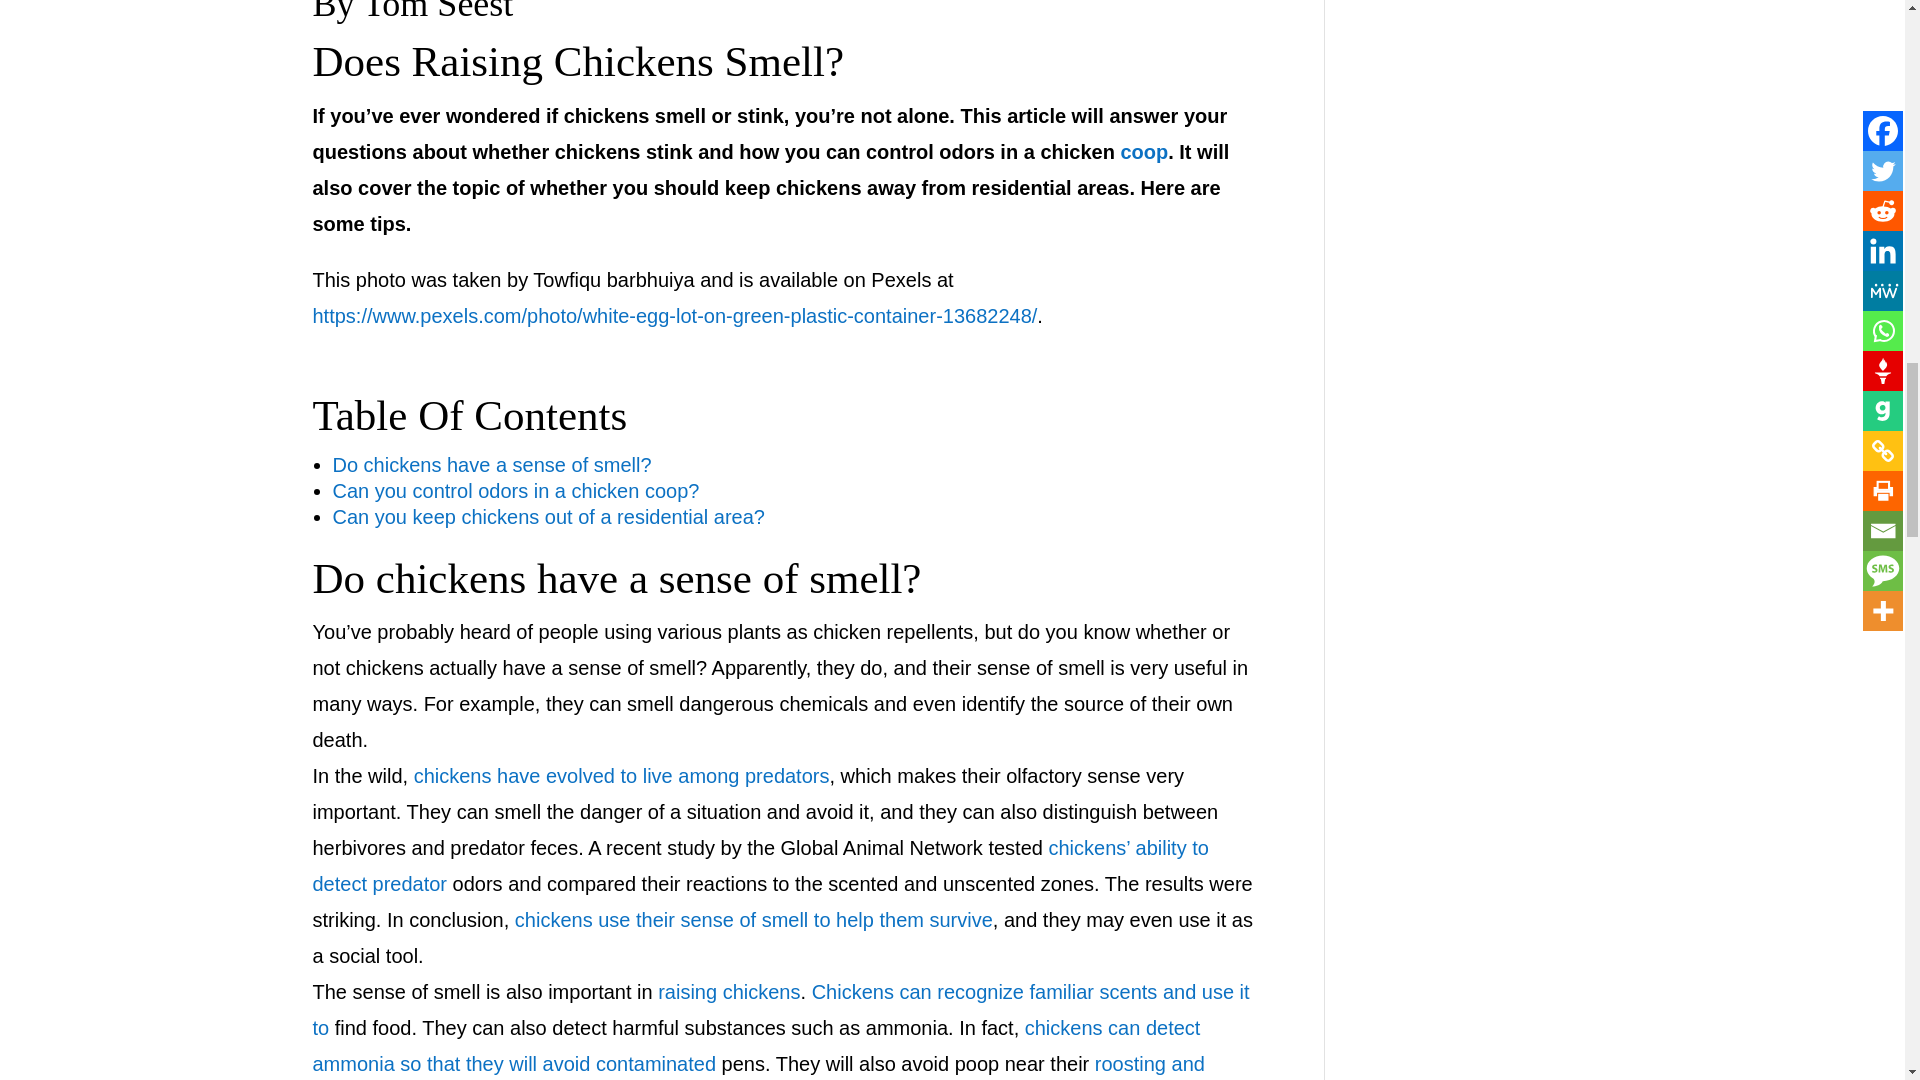 The width and height of the screenshot is (1920, 1080). What do you see at coordinates (491, 464) in the screenshot?
I see `Do chickens have a sense of smell?` at bounding box center [491, 464].